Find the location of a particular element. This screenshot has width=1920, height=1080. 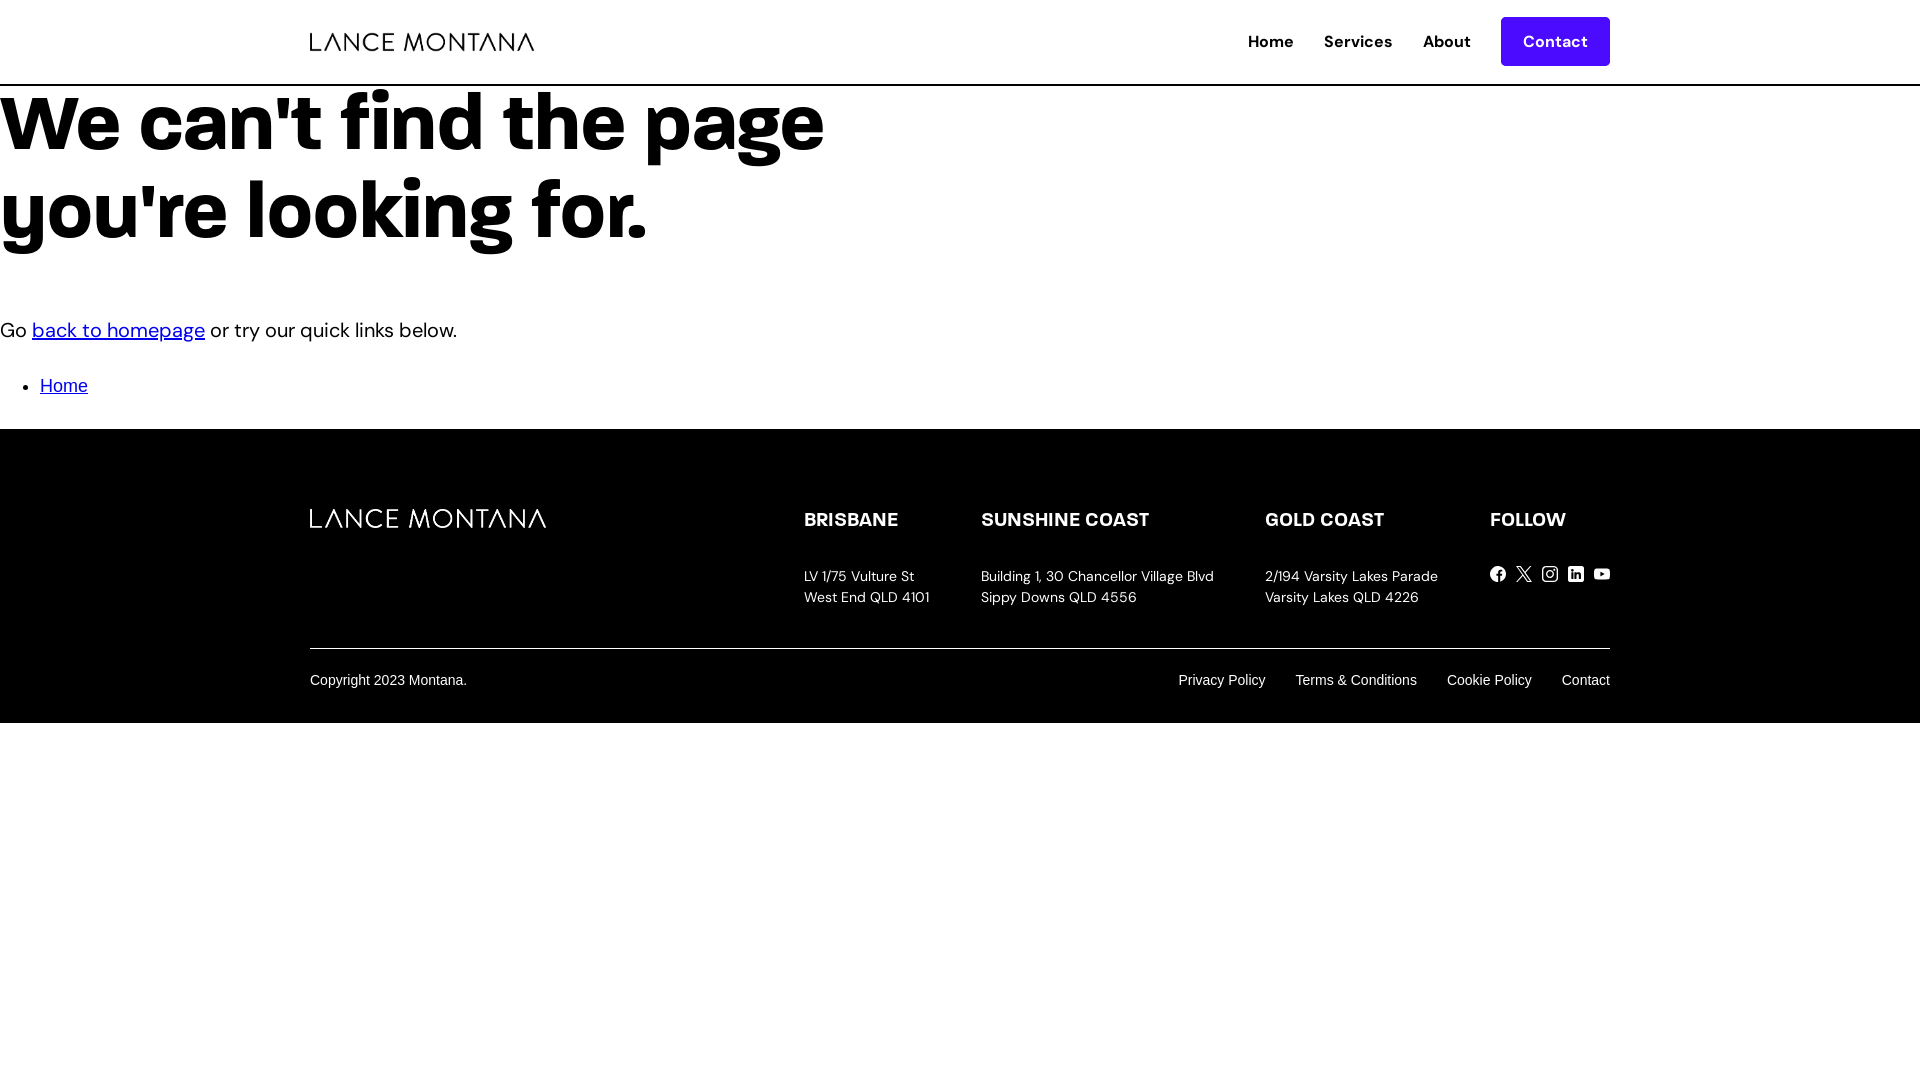

About is located at coordinates (1447, 42).